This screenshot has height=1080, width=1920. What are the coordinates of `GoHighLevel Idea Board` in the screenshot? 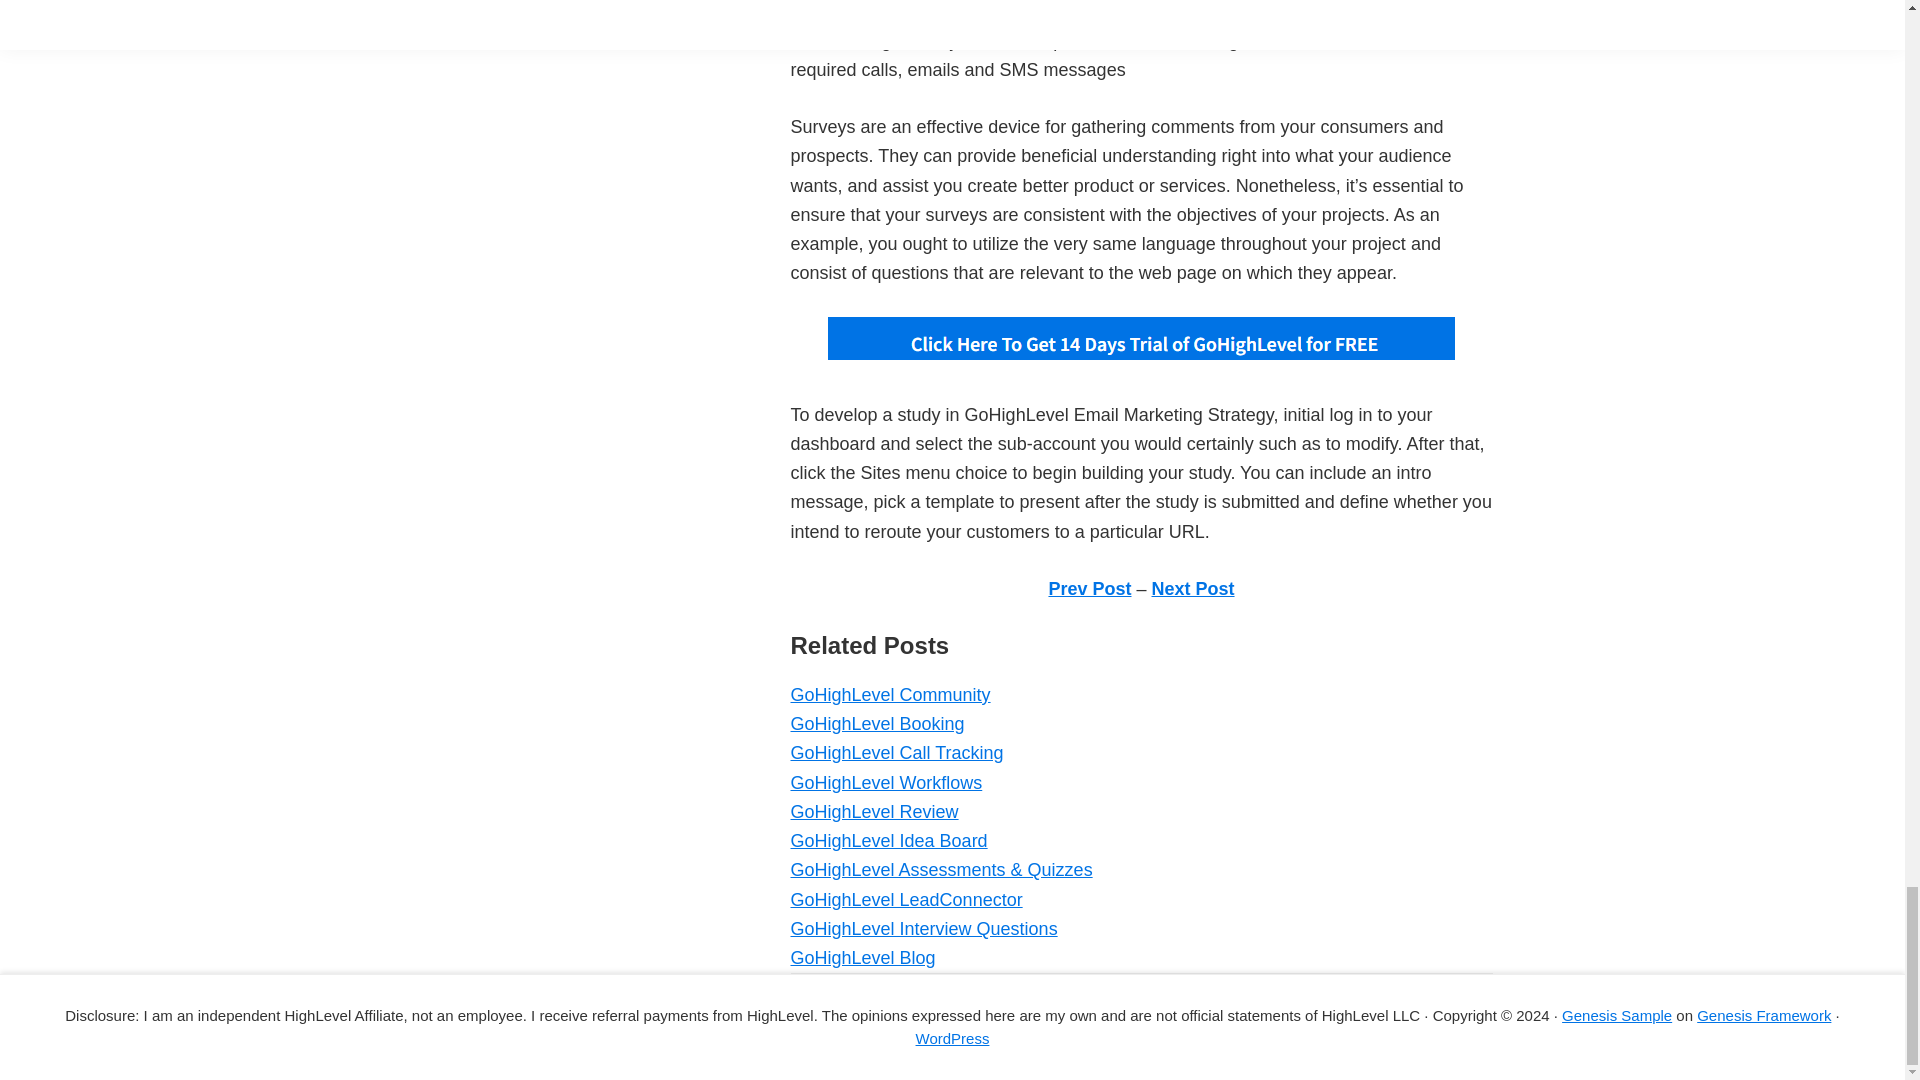 It's located at (888, 840).